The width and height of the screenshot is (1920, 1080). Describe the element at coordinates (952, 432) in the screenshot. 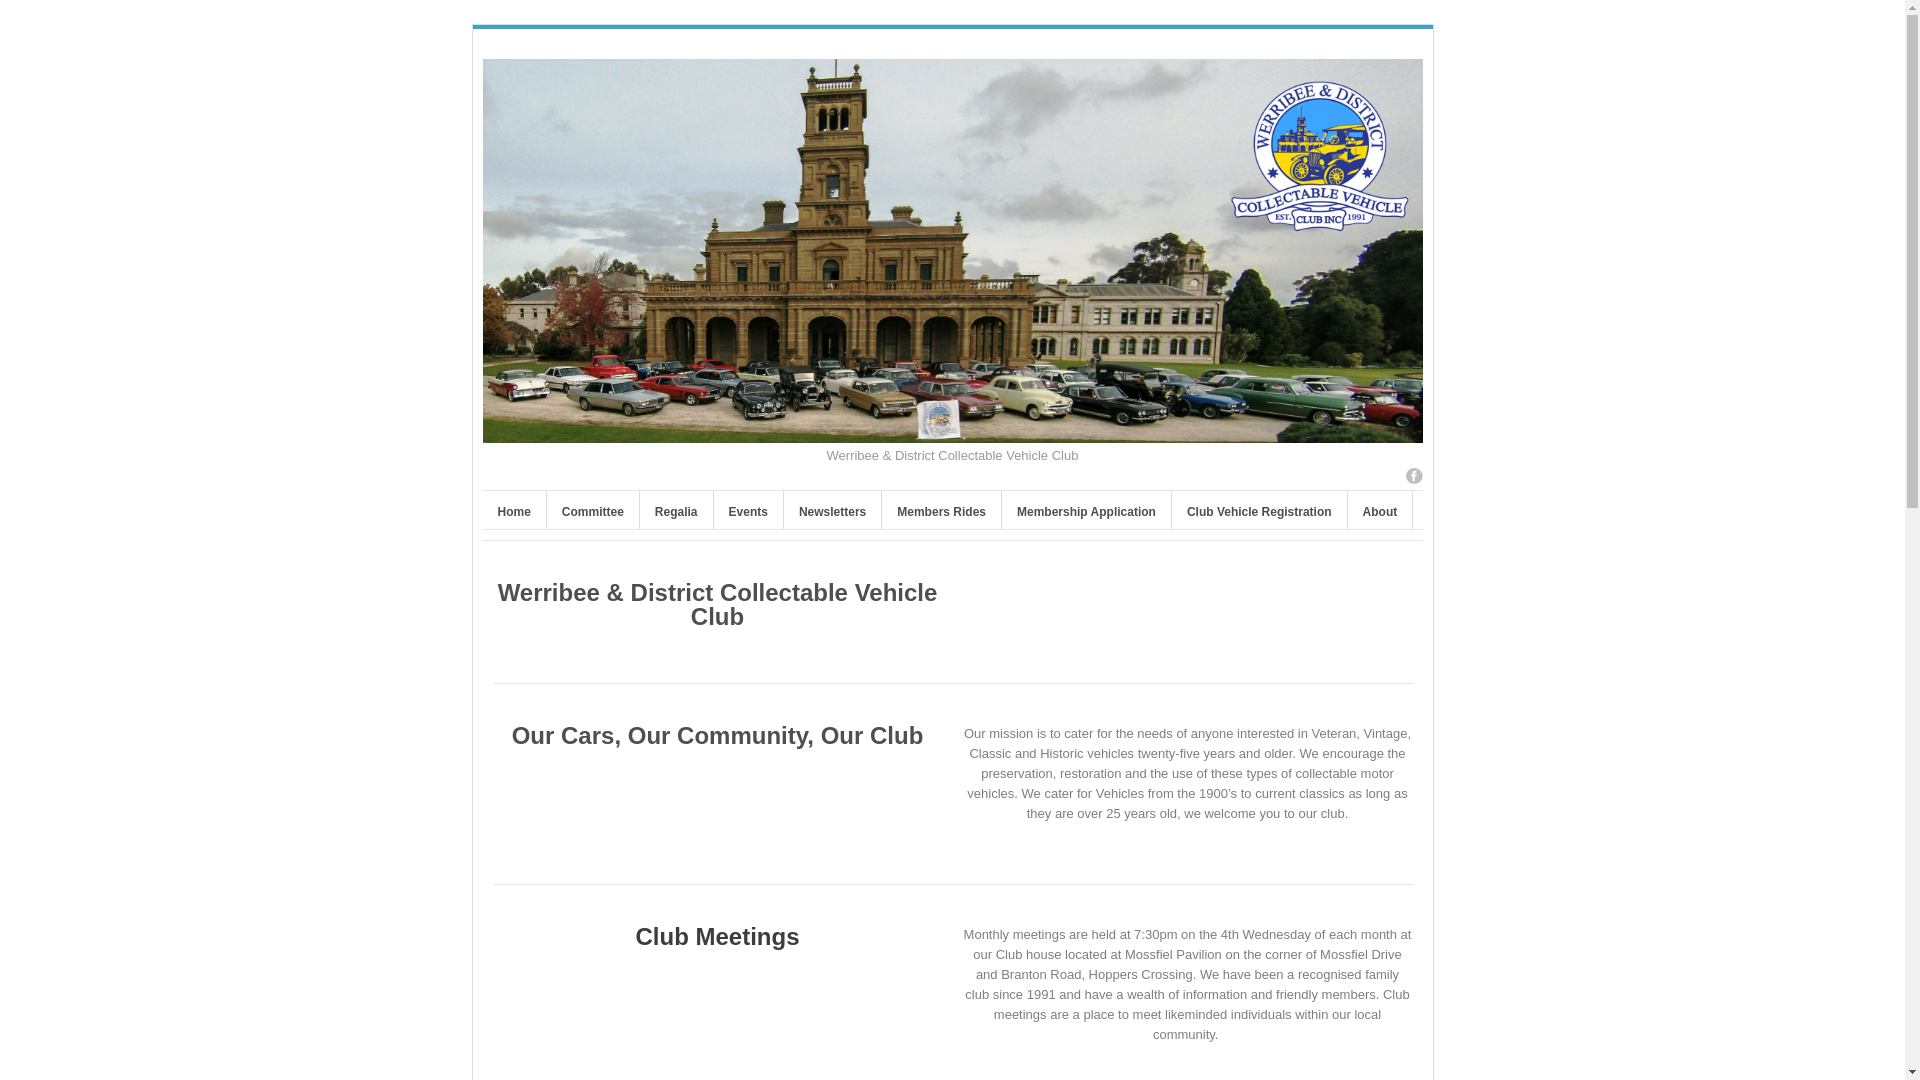

I see `Werribee & District Collectable Vehicle Club` at that location.